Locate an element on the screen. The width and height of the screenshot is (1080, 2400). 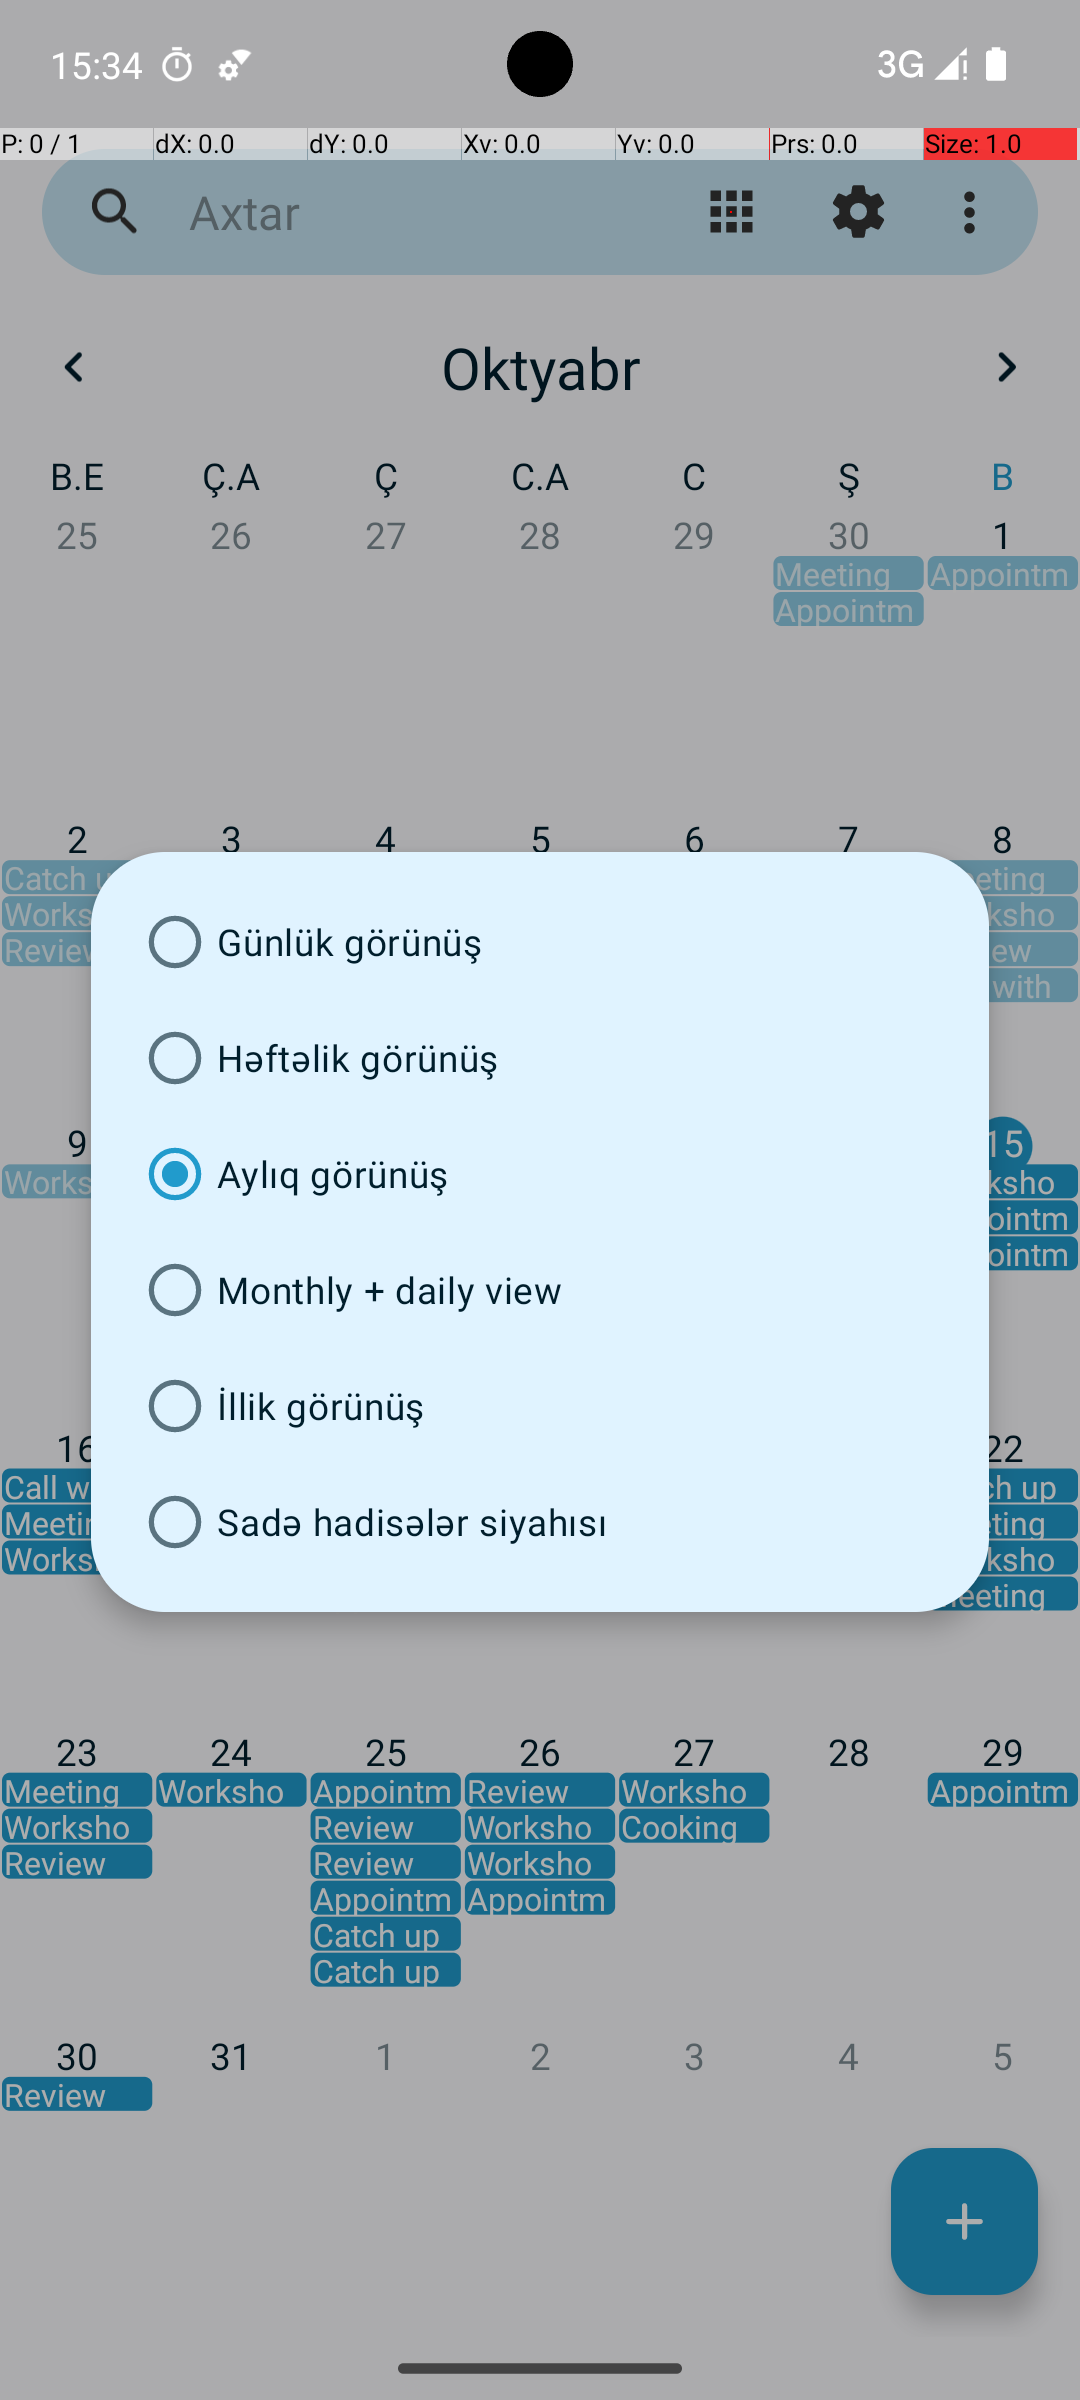
İllik görünüş is located at coordinates (540, 1406).